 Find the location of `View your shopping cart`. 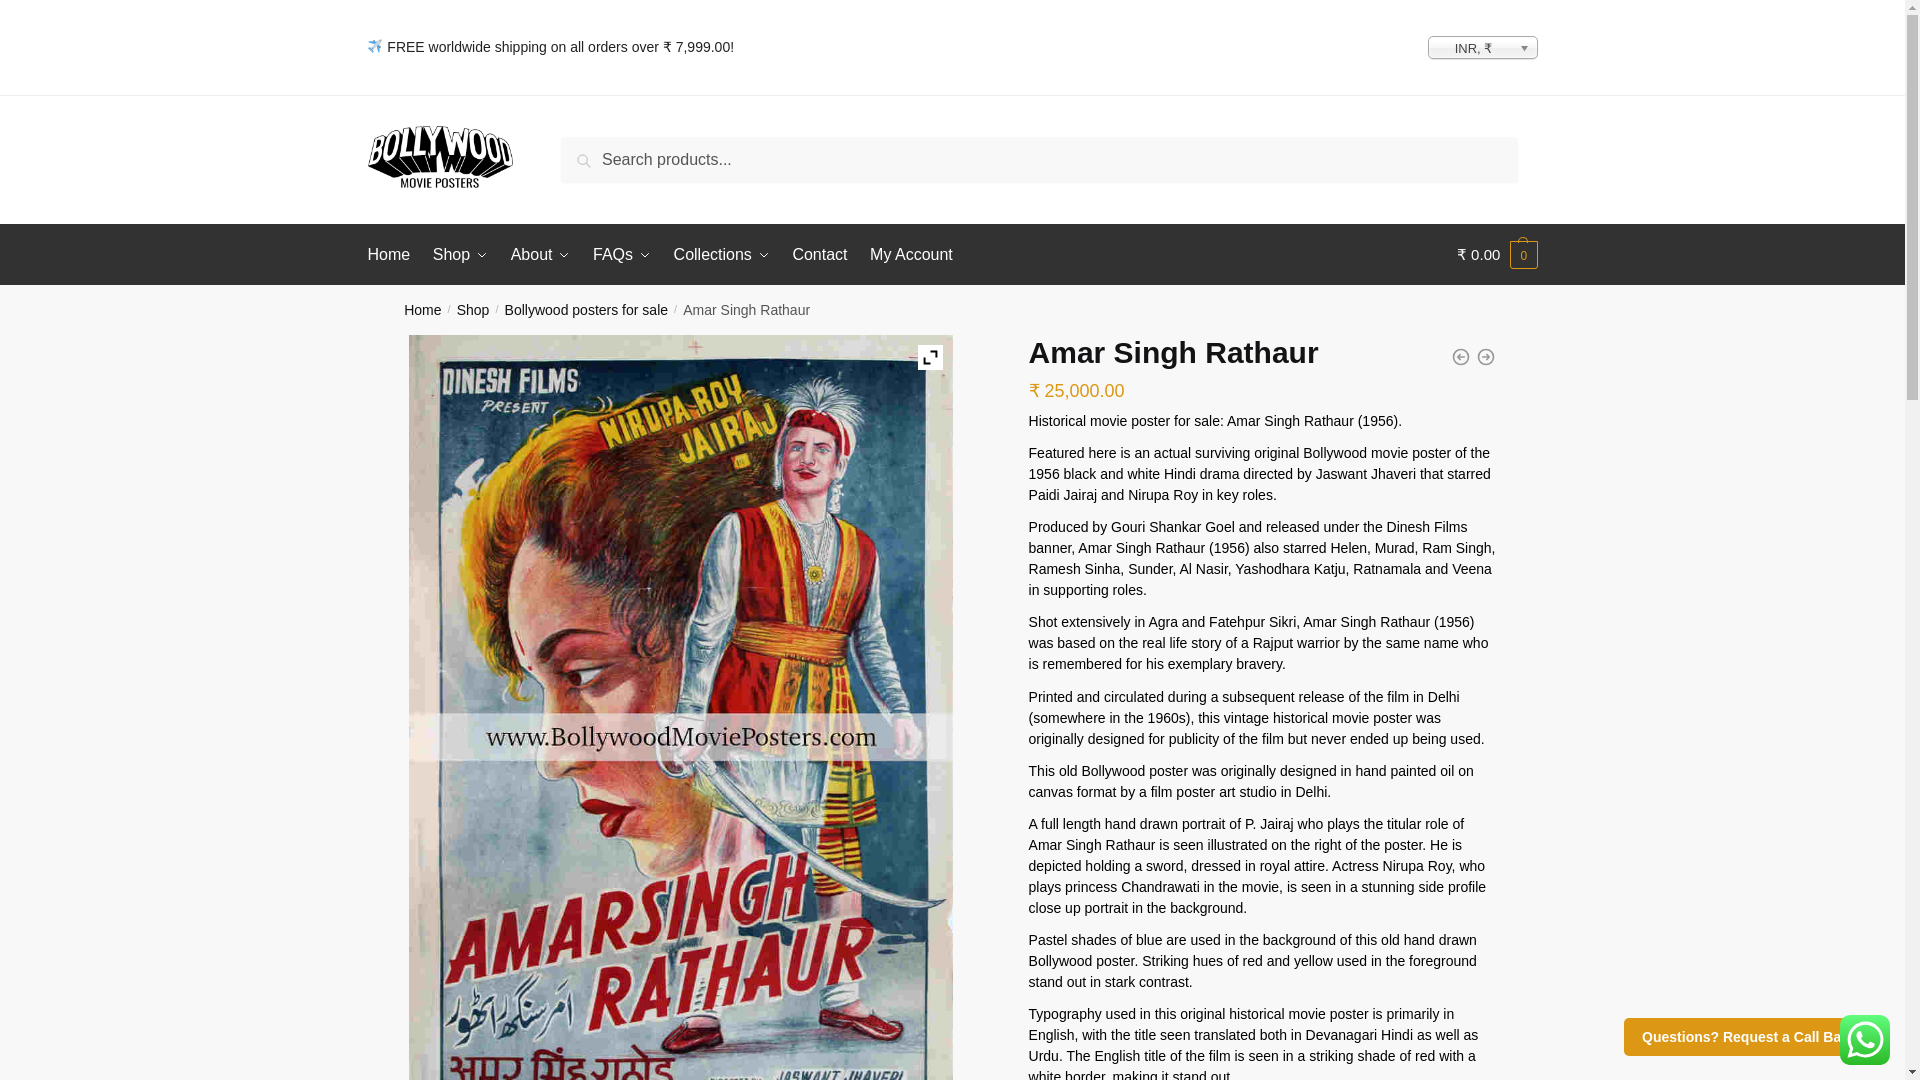

View your shopping cart is located at coordinates (1497, 254).